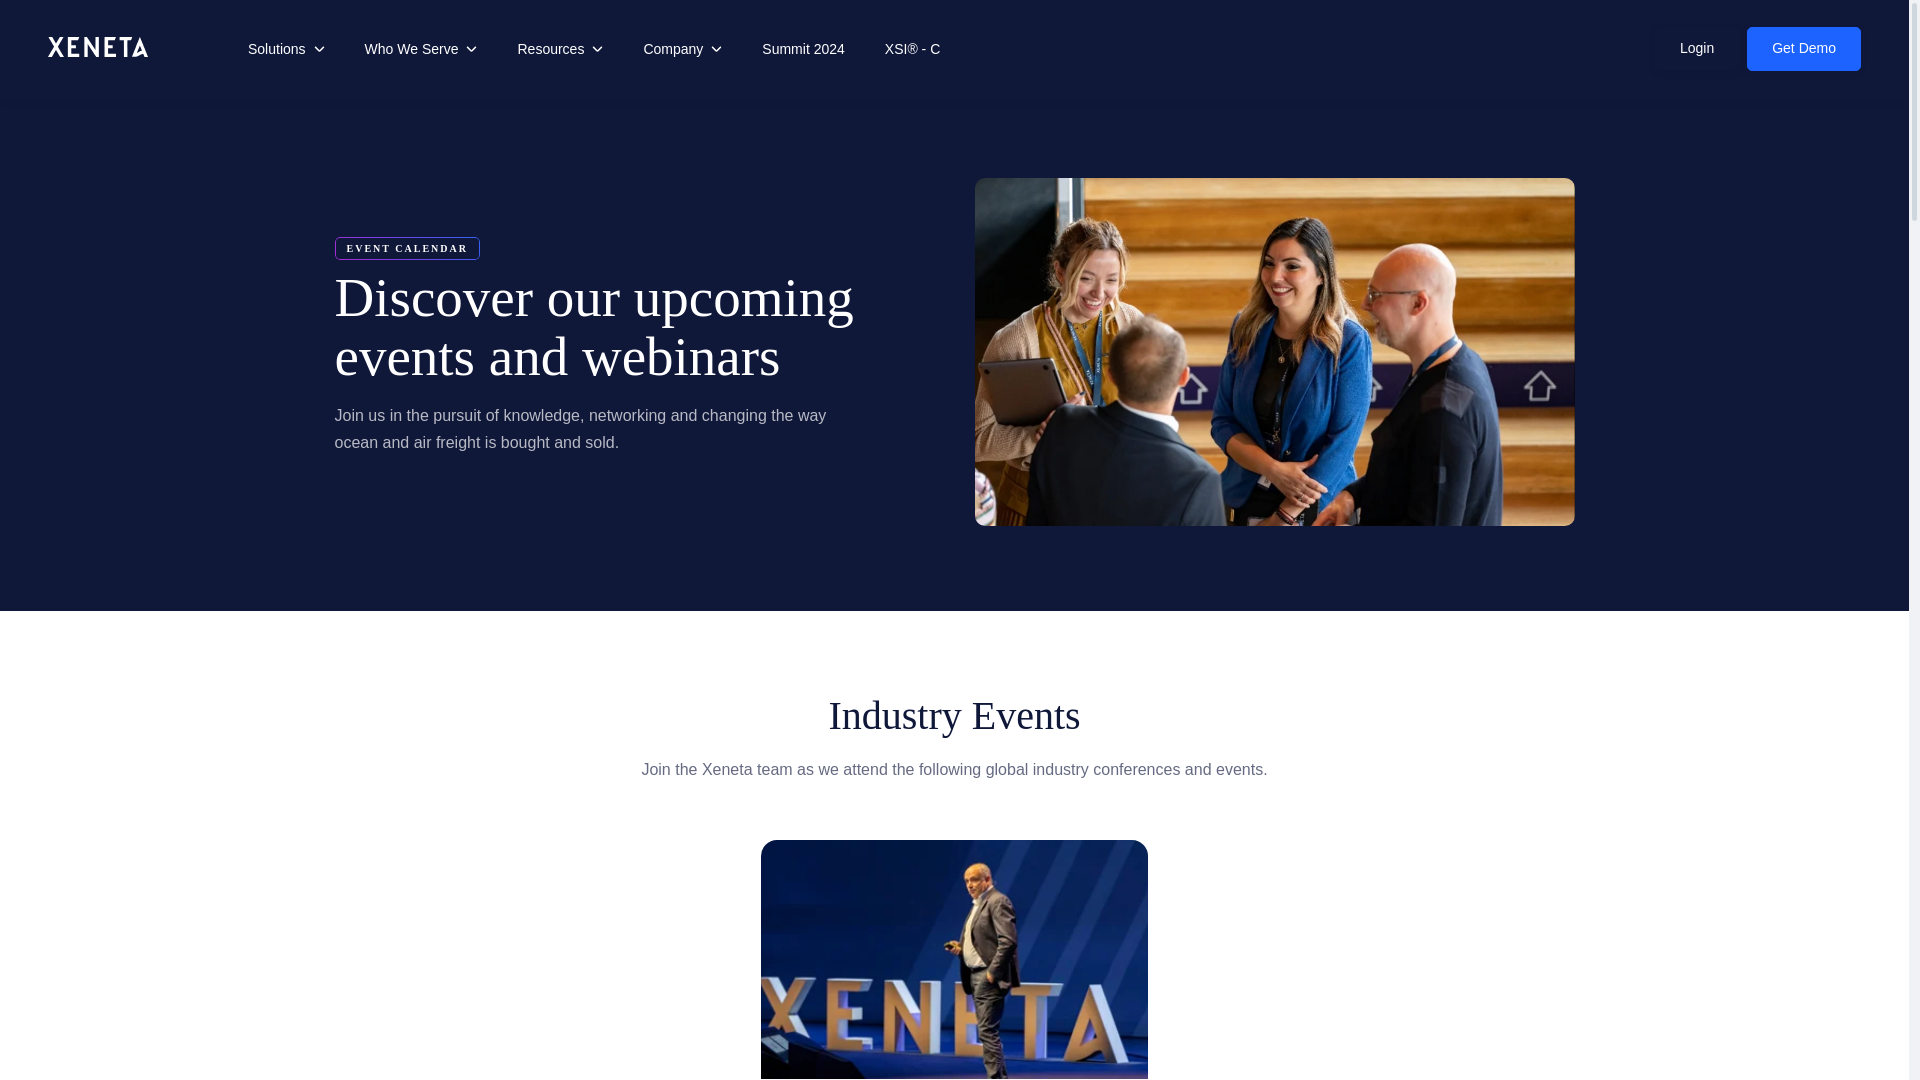 This screenshot has width=1920, height=1080. Describe the element at coordinates (560, 48) in the screenshot. I see `Air Intelligence` at that location.